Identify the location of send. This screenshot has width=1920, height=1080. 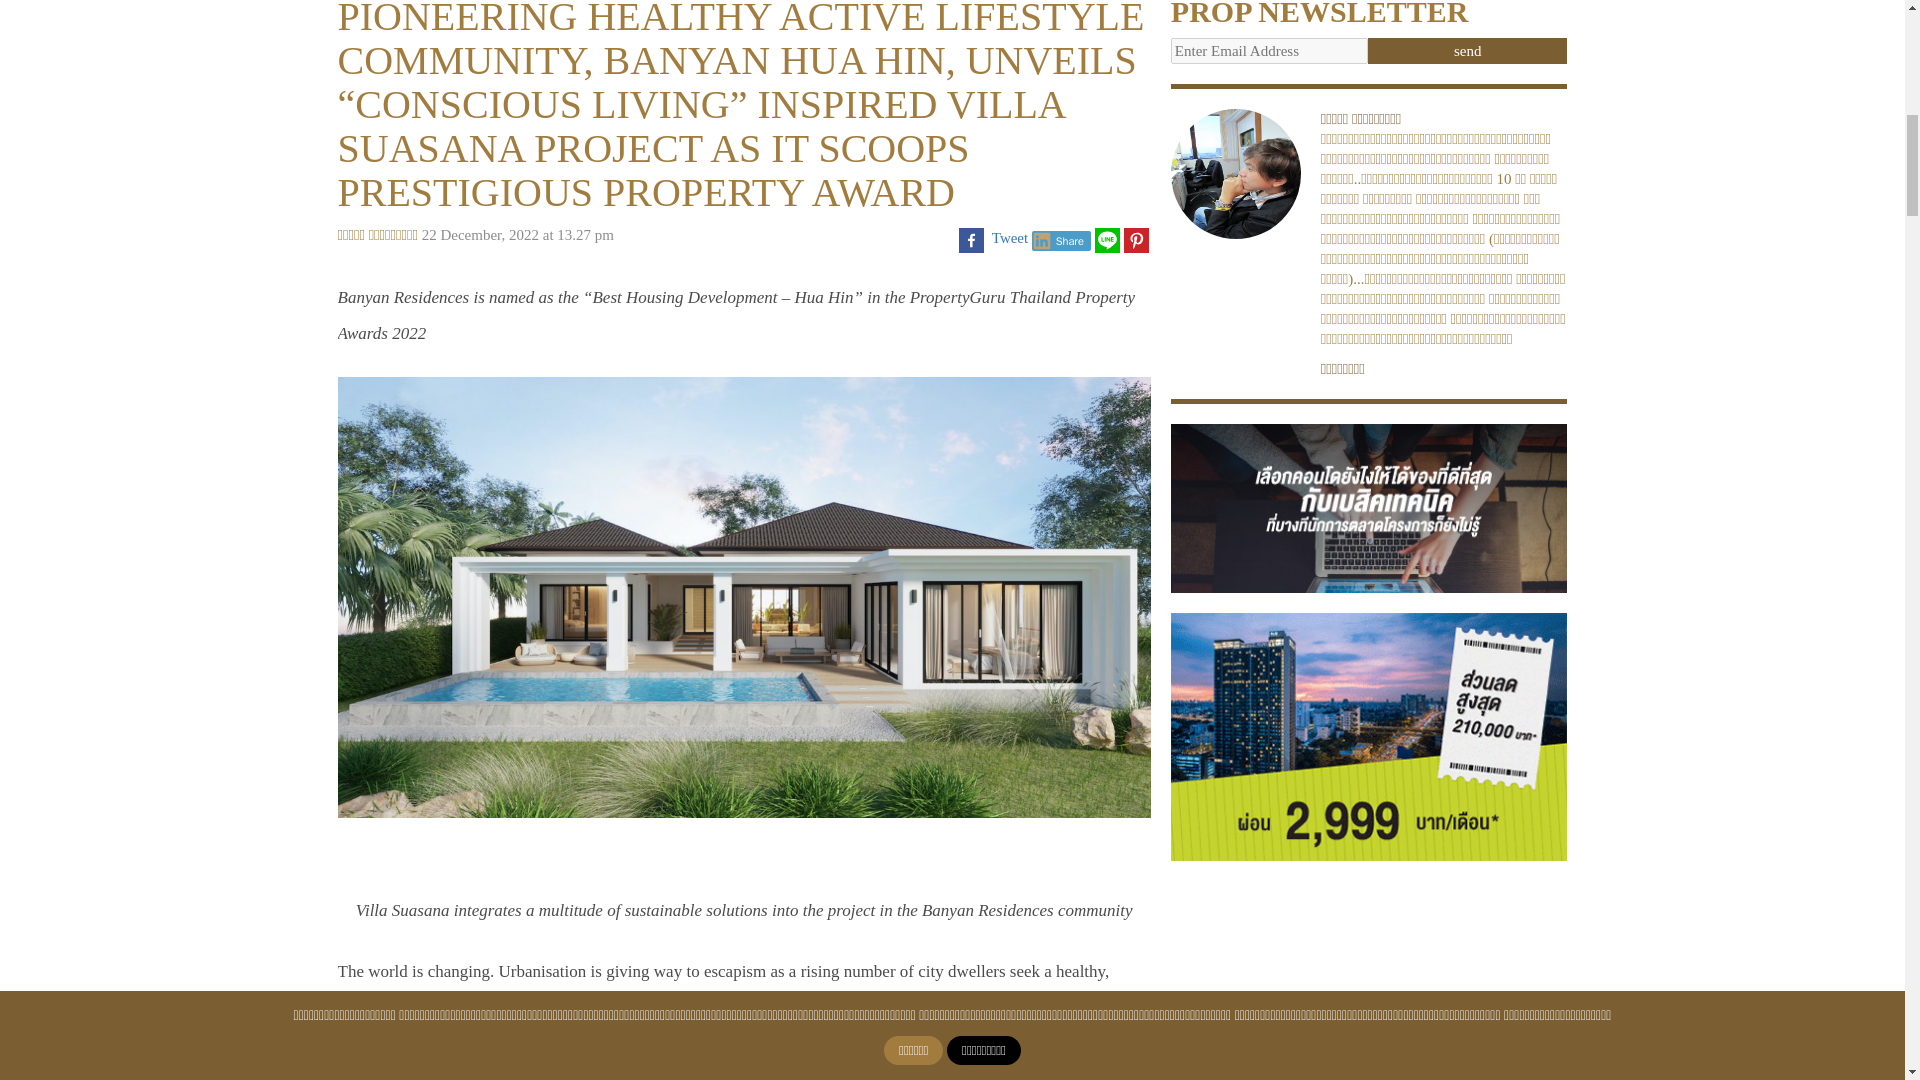
(1468, 50).